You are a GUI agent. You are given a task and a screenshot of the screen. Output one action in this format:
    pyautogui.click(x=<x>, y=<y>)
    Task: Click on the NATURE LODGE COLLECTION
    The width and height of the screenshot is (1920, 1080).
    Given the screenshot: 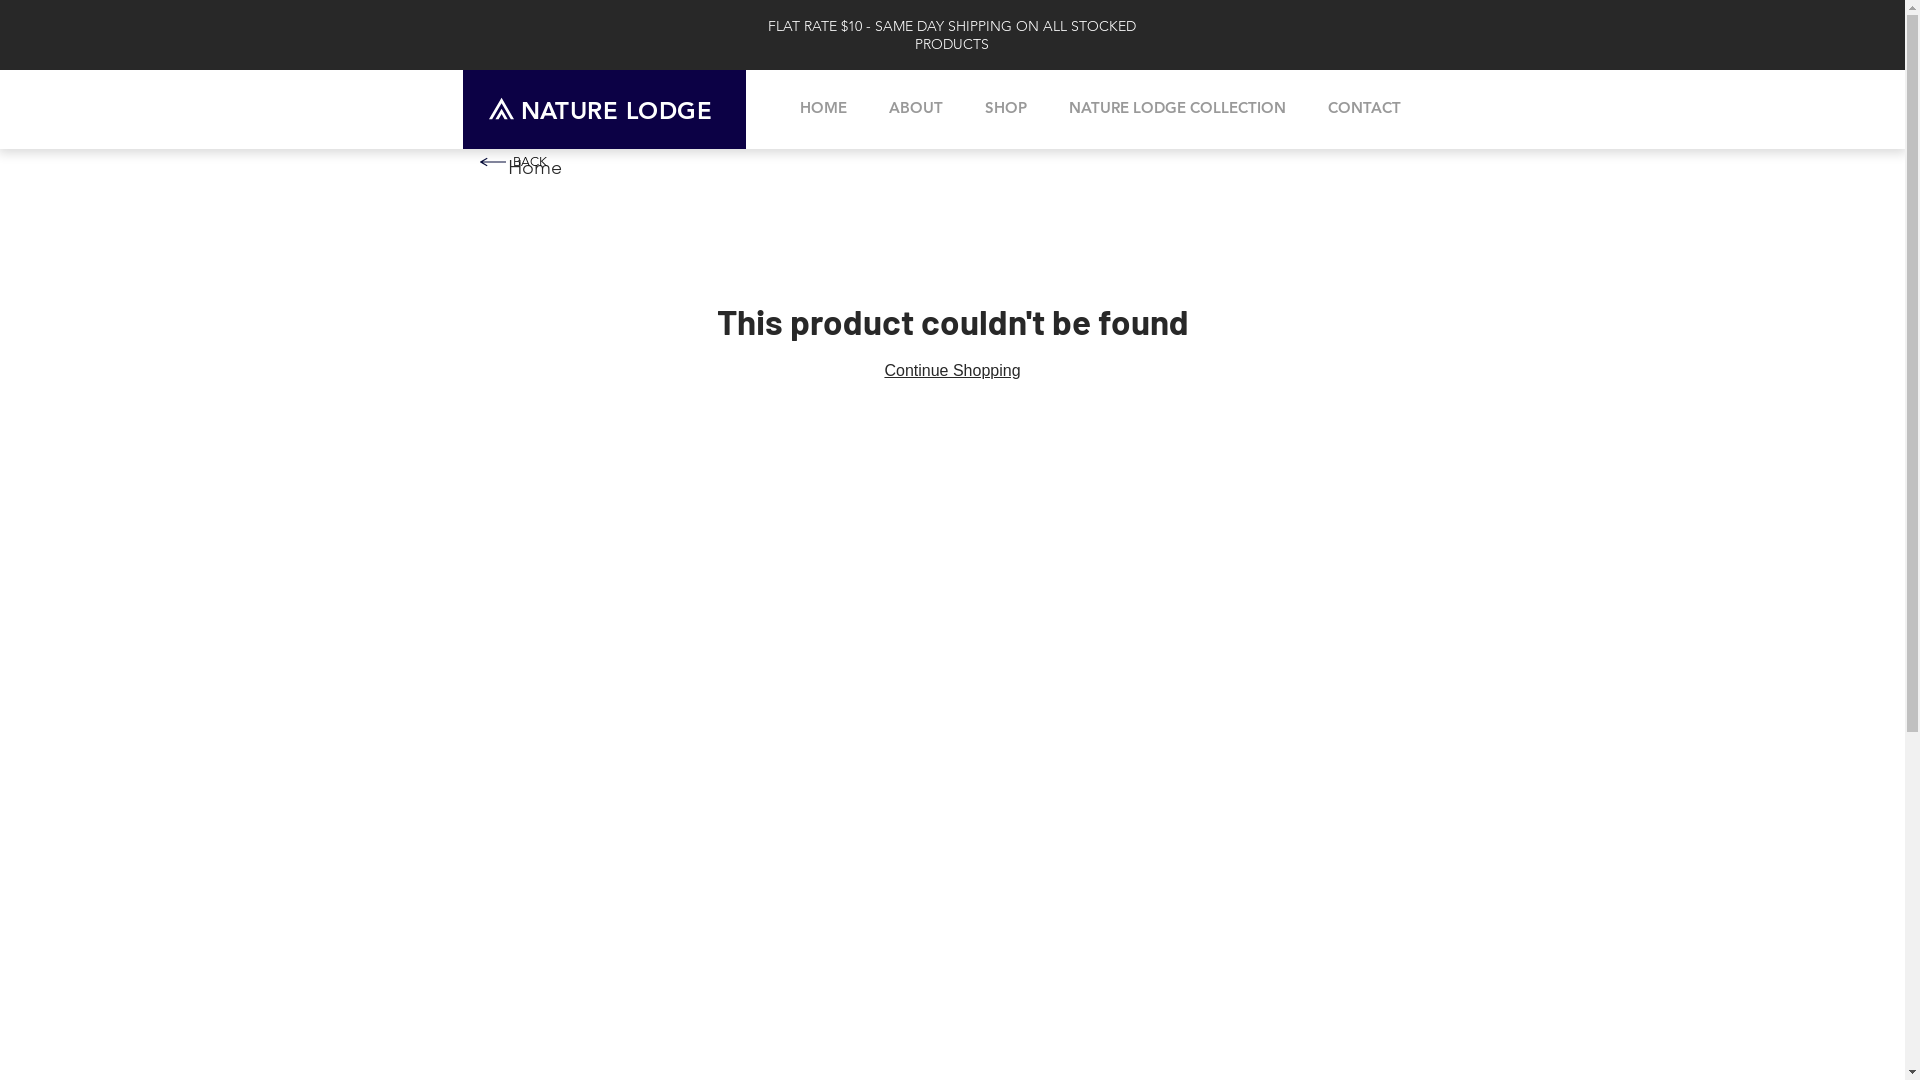 What is the action you would take?
    pyautogui.click(x=1178, y=108)
    